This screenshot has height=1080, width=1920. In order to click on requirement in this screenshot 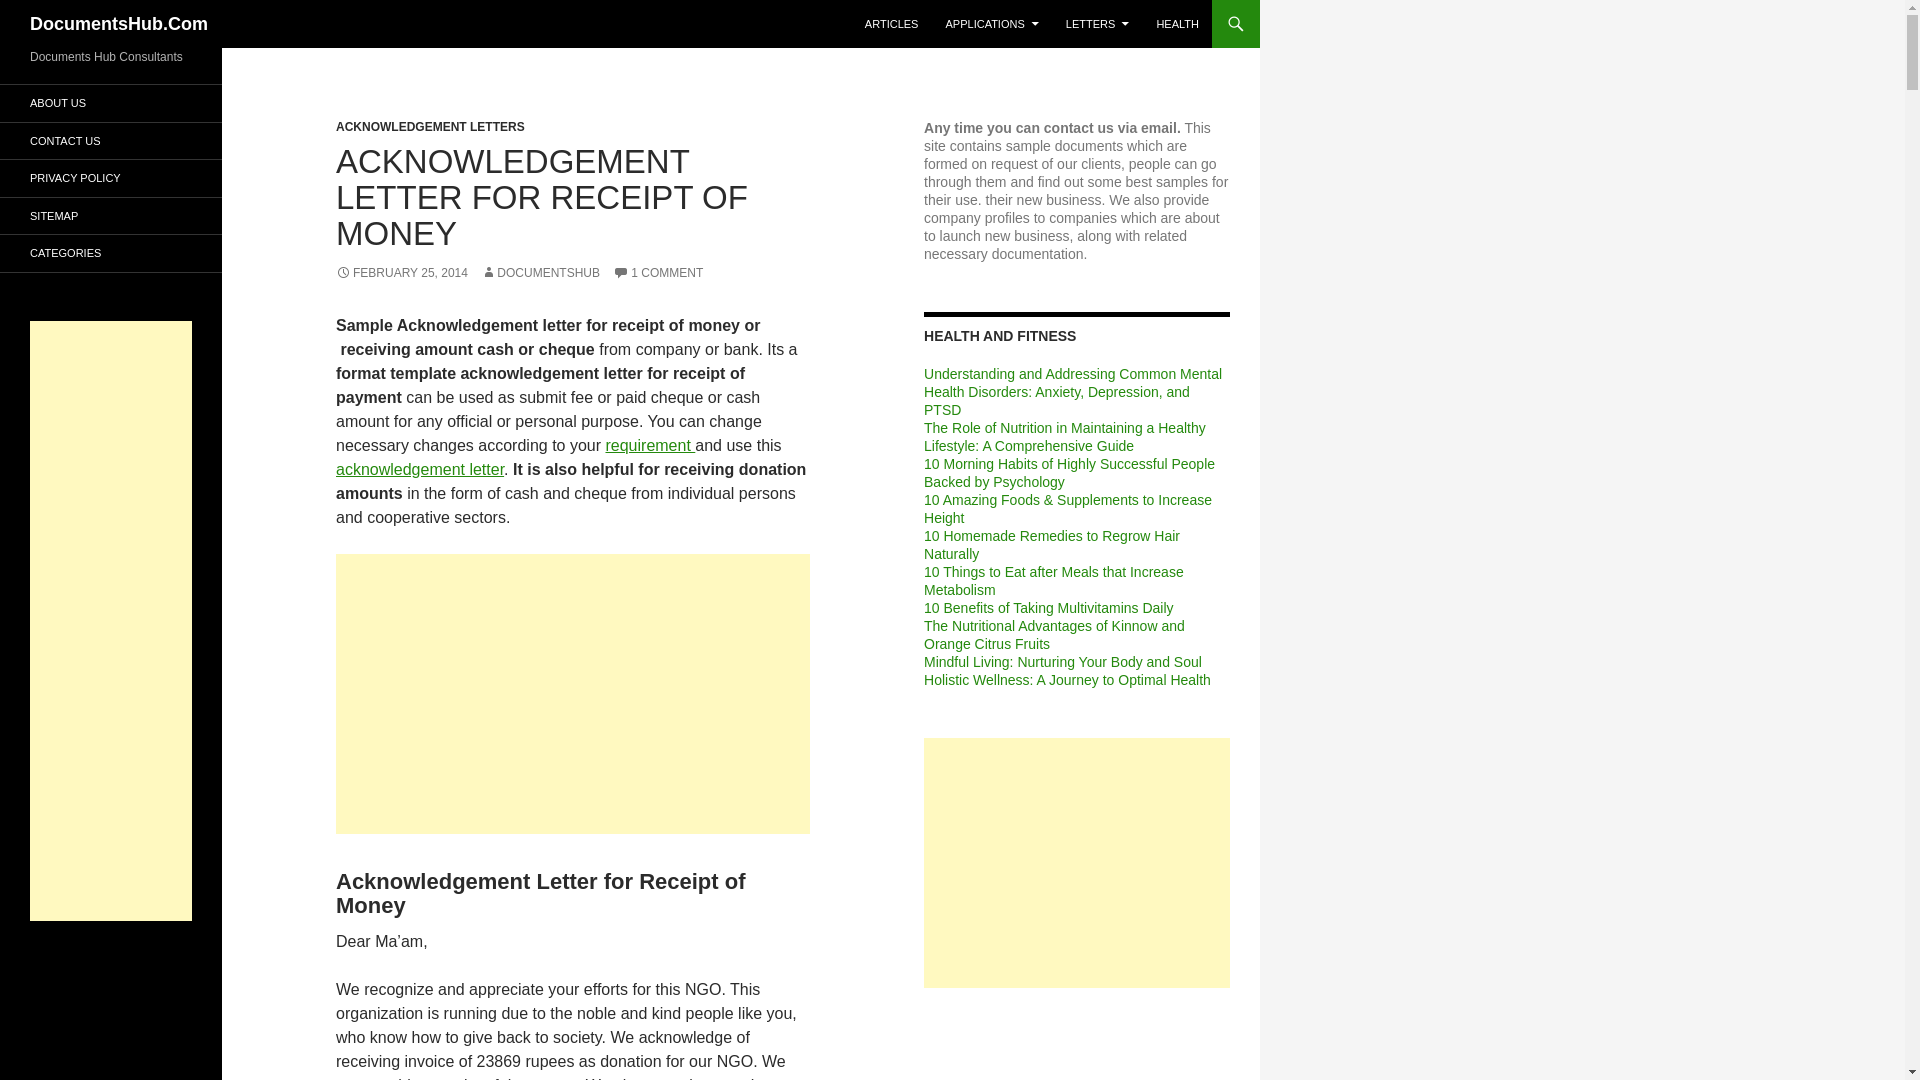, I will do `click(650, 445)`.